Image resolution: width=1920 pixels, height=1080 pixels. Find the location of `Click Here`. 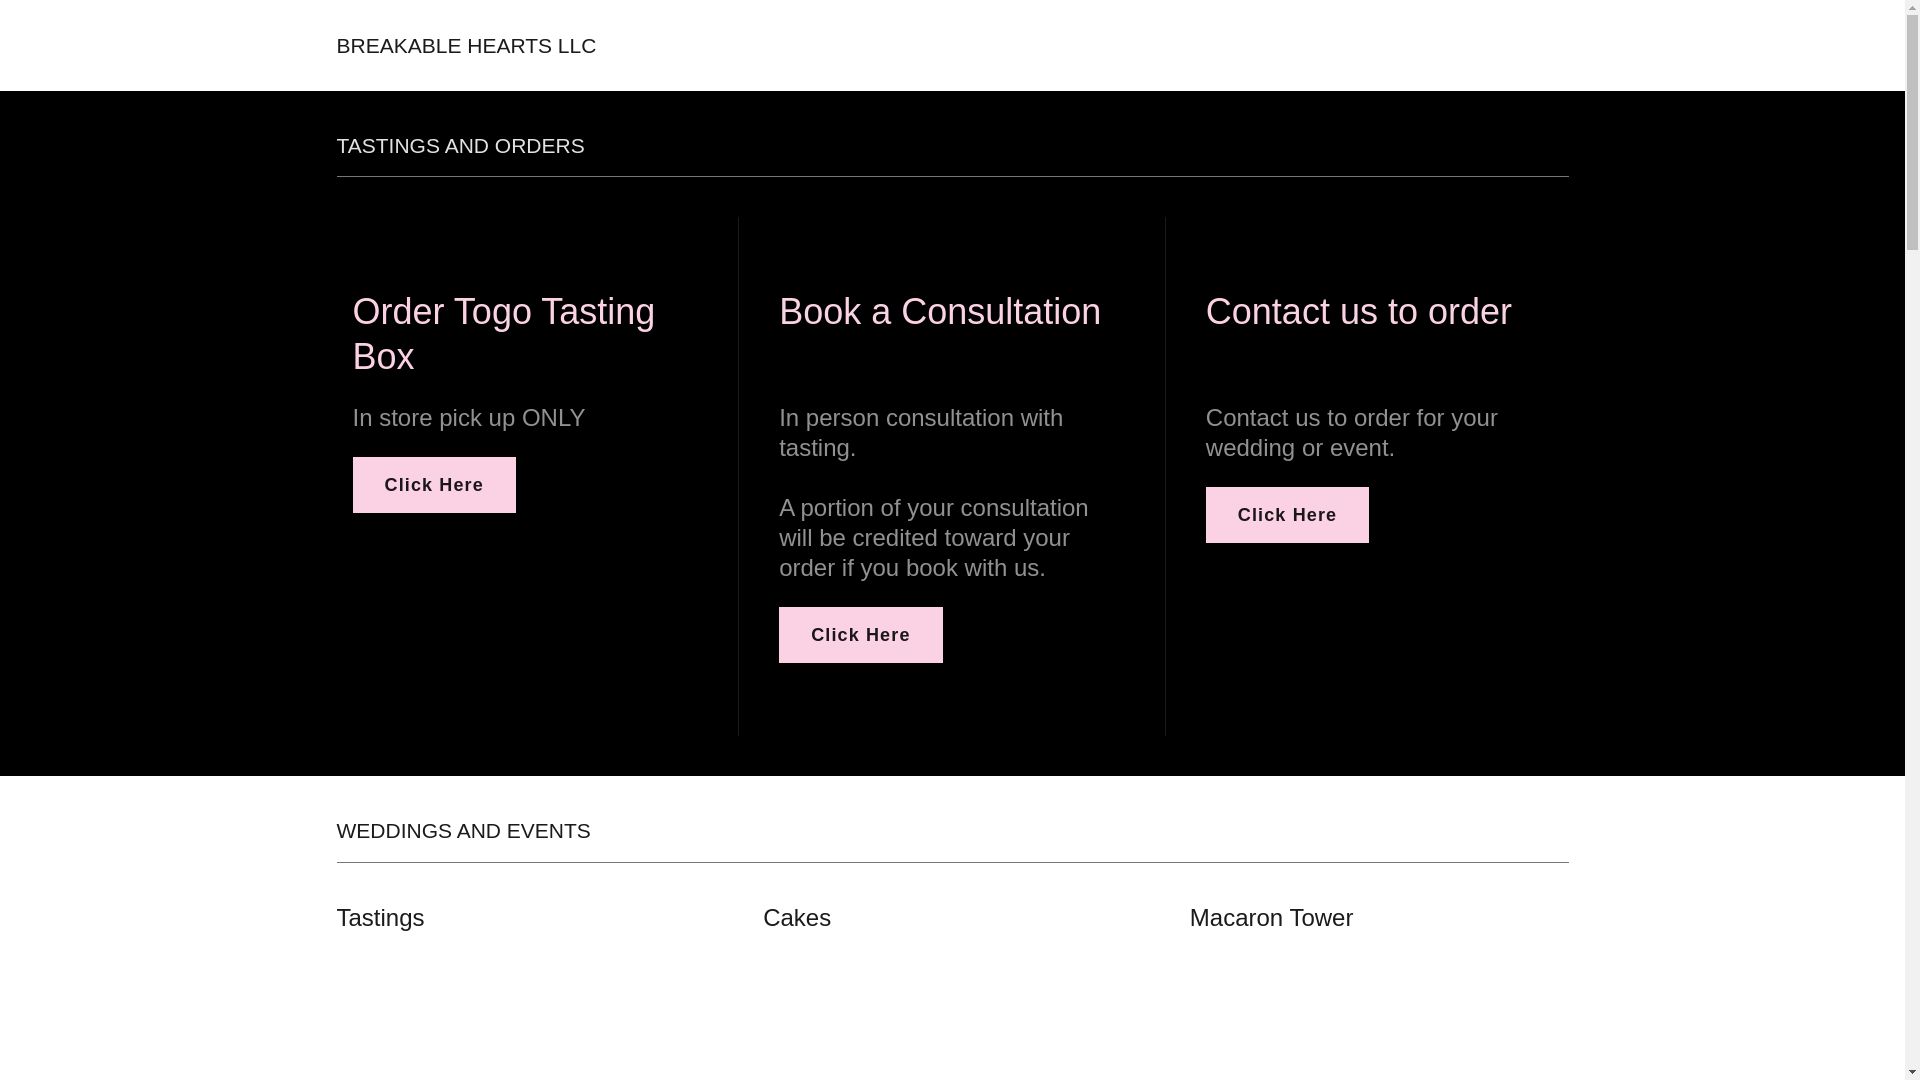

Click Here is located at coordinates (860, 634).